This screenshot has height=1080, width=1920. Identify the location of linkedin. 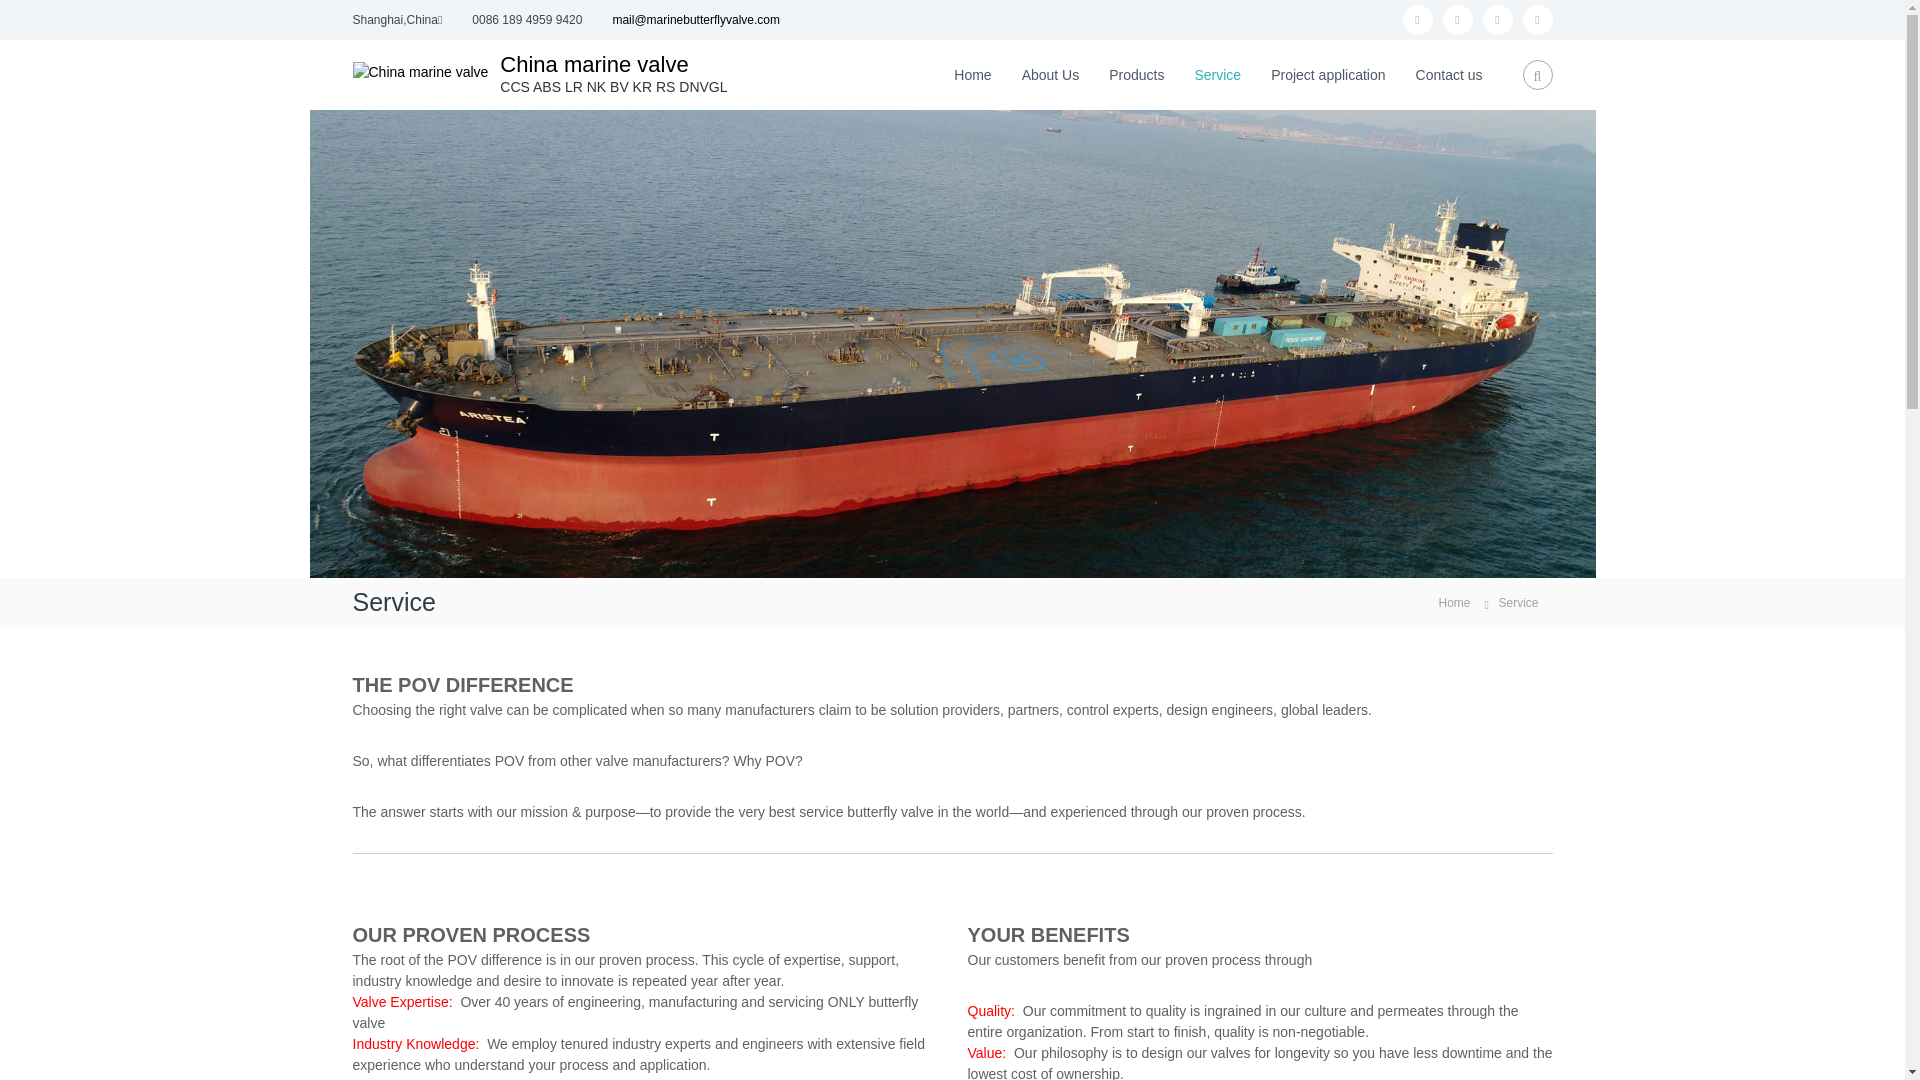
(1536, 20).